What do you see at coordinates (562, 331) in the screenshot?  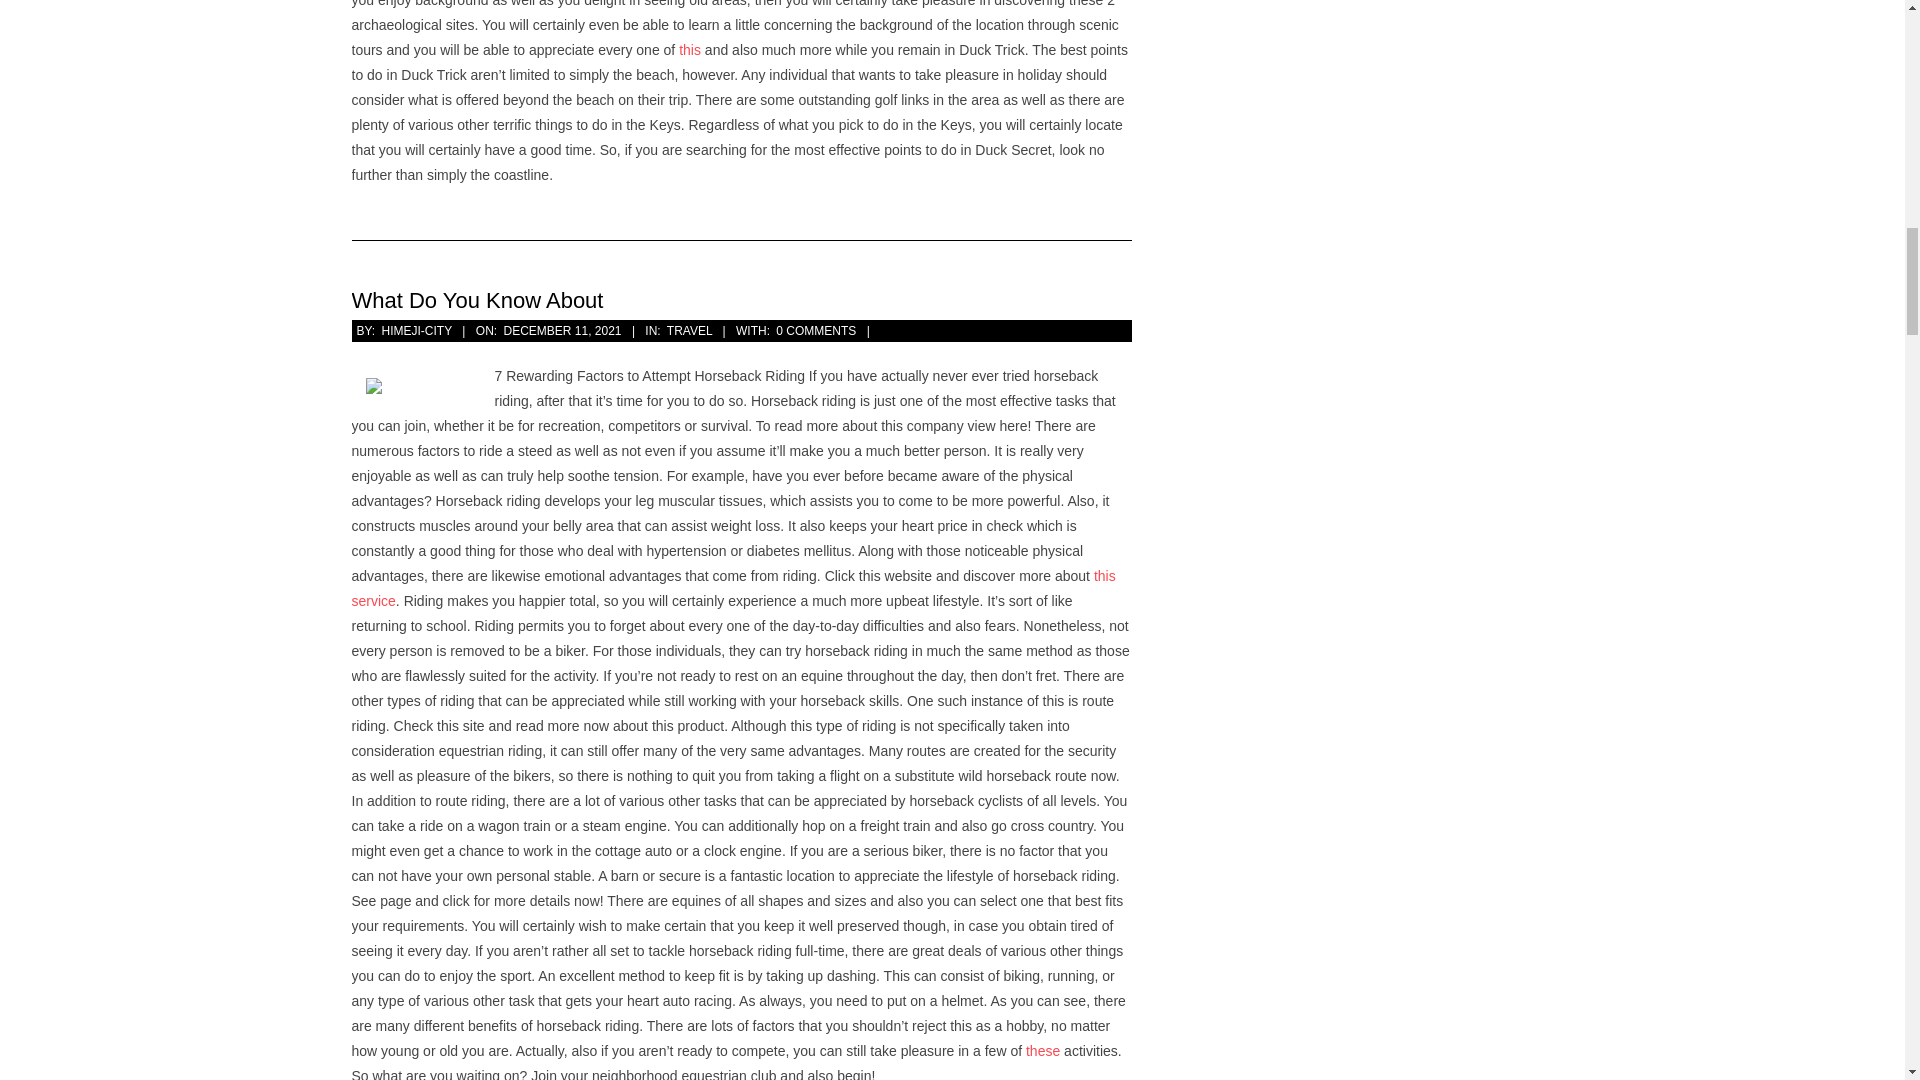 I see `Saturday, December 11, 2021, 9:10 am` at bounding box center [562, 331].